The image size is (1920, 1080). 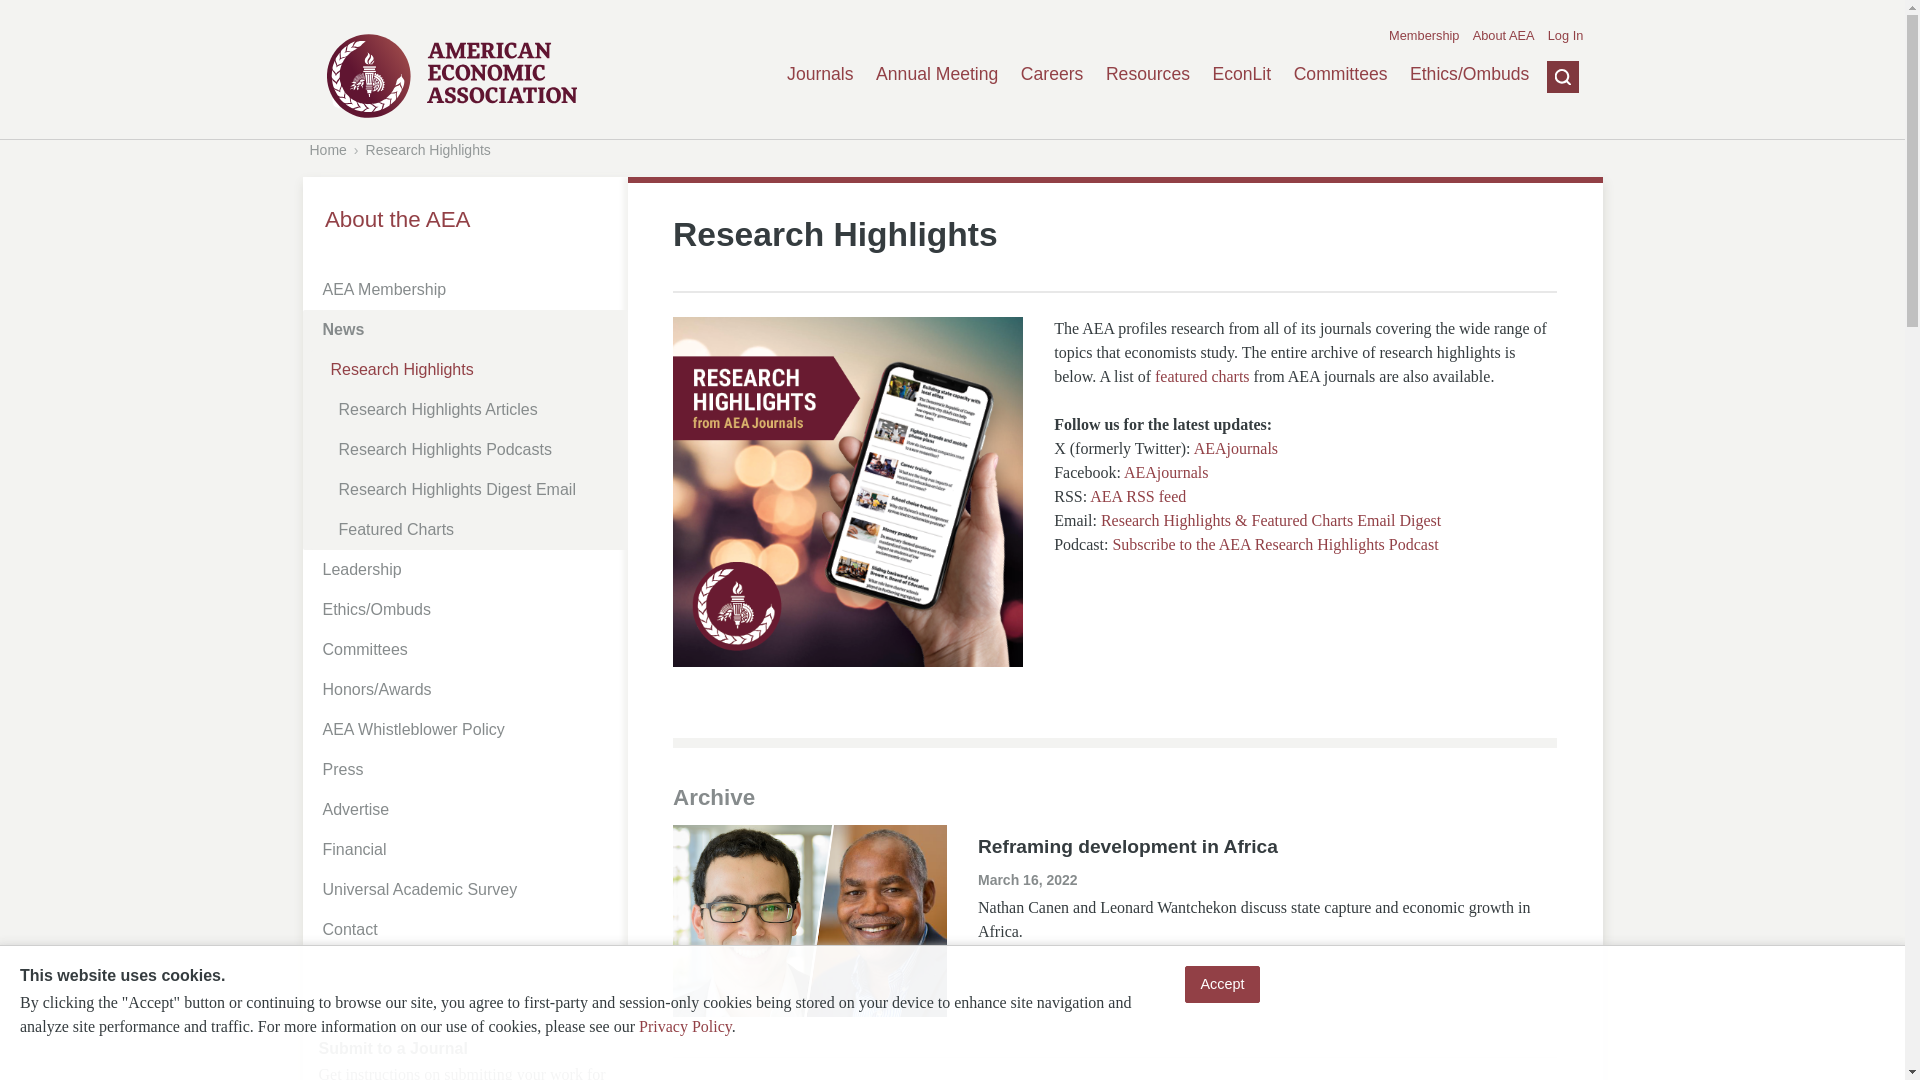 What do you see at coordinates (1274, 544) in the screenshot?
I see `Subscribe to the AEA Research Highlights Podcast` at bounding box center [1274, 544].